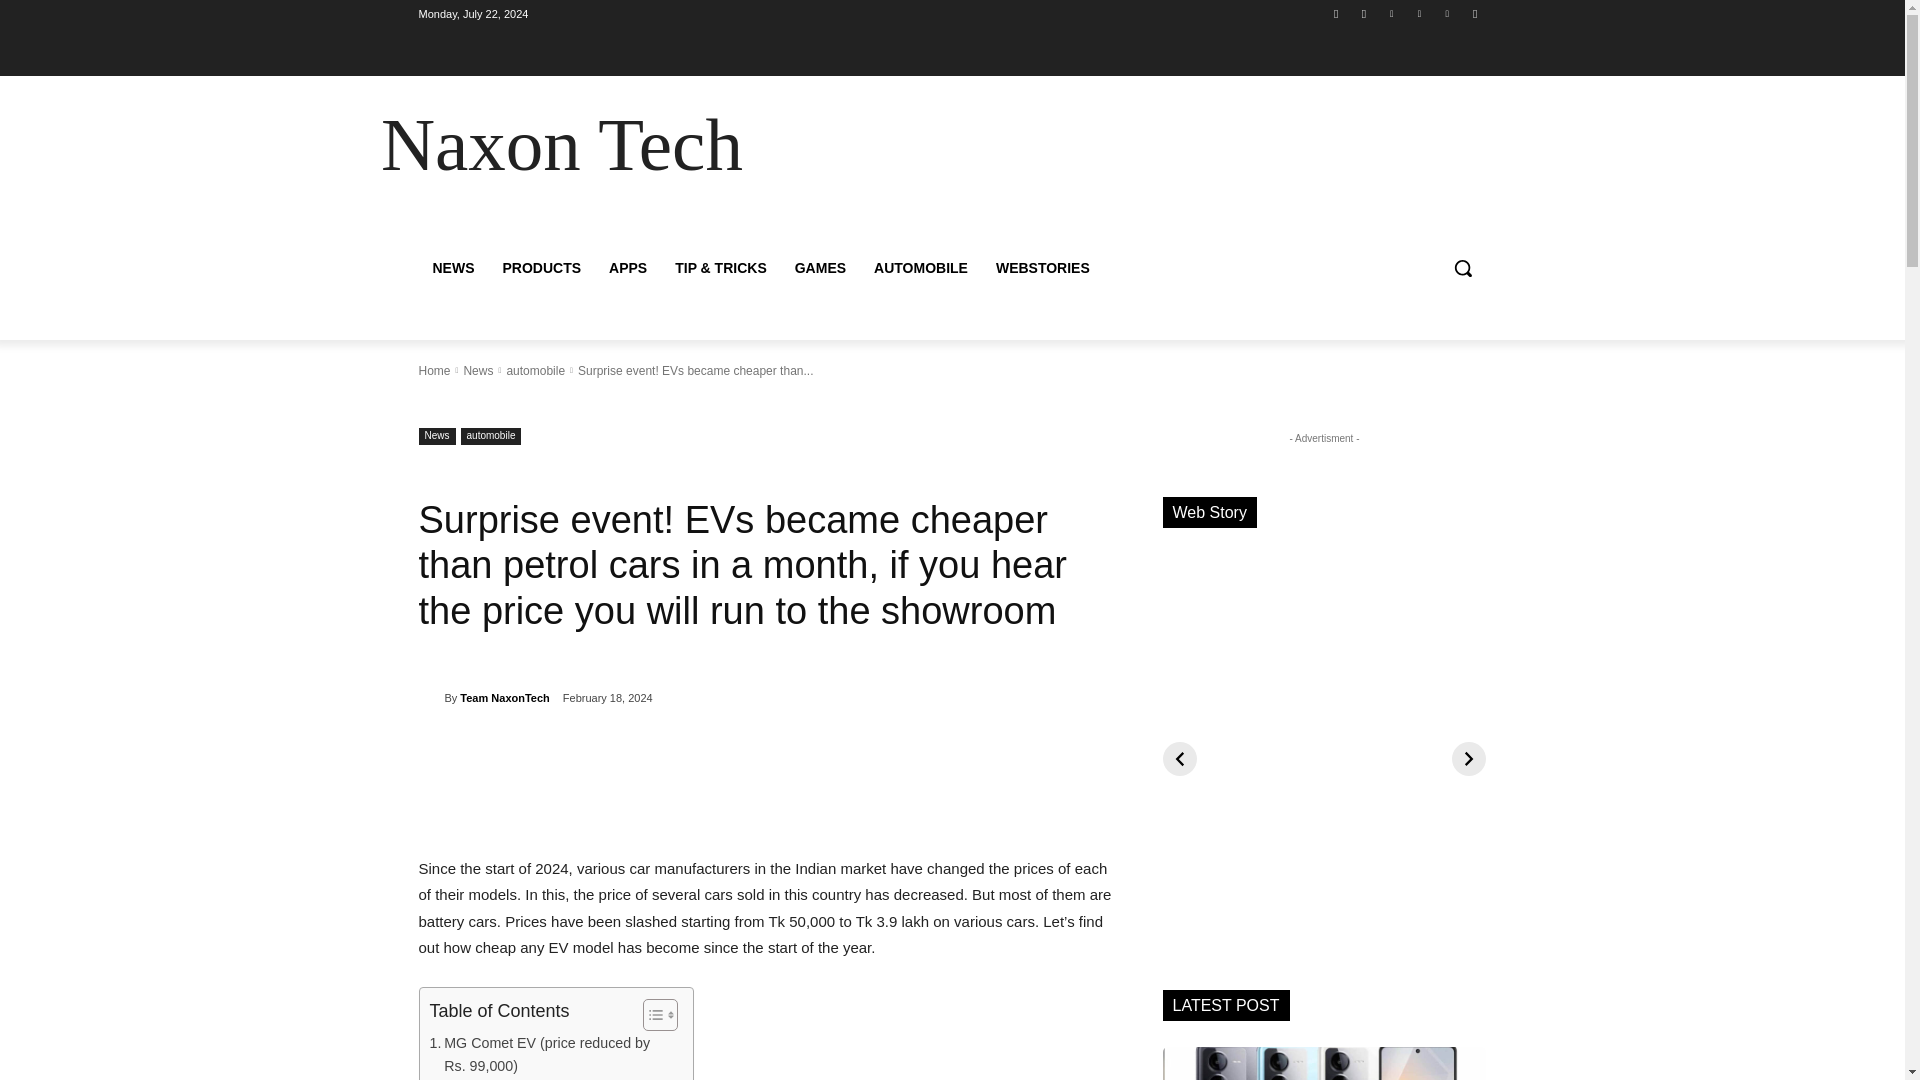 The image size is (1920, 1080). Describe the element at coordinates (452, 268) in the screenshot. I see `NEWS` at that location.